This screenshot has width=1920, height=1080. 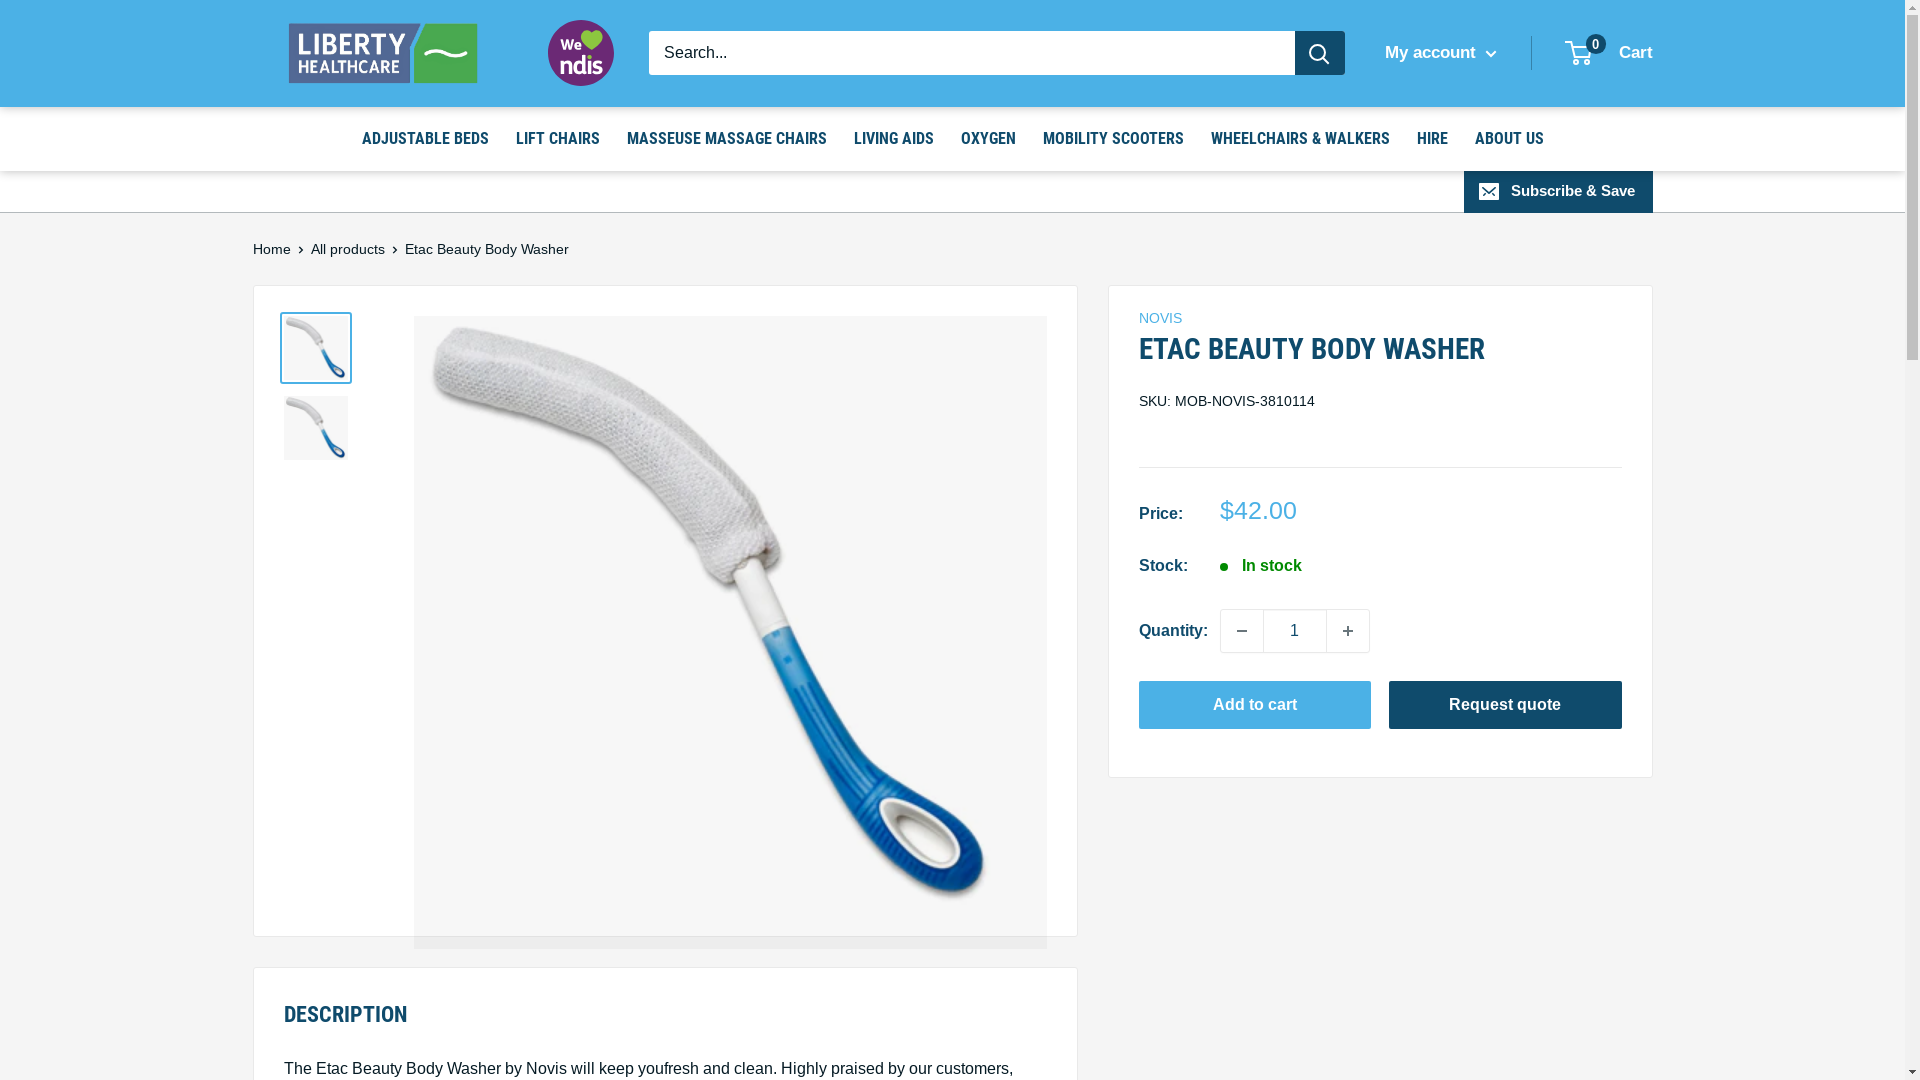 I want to click on Increase quantity by 1, so click(x=1347, y=631).